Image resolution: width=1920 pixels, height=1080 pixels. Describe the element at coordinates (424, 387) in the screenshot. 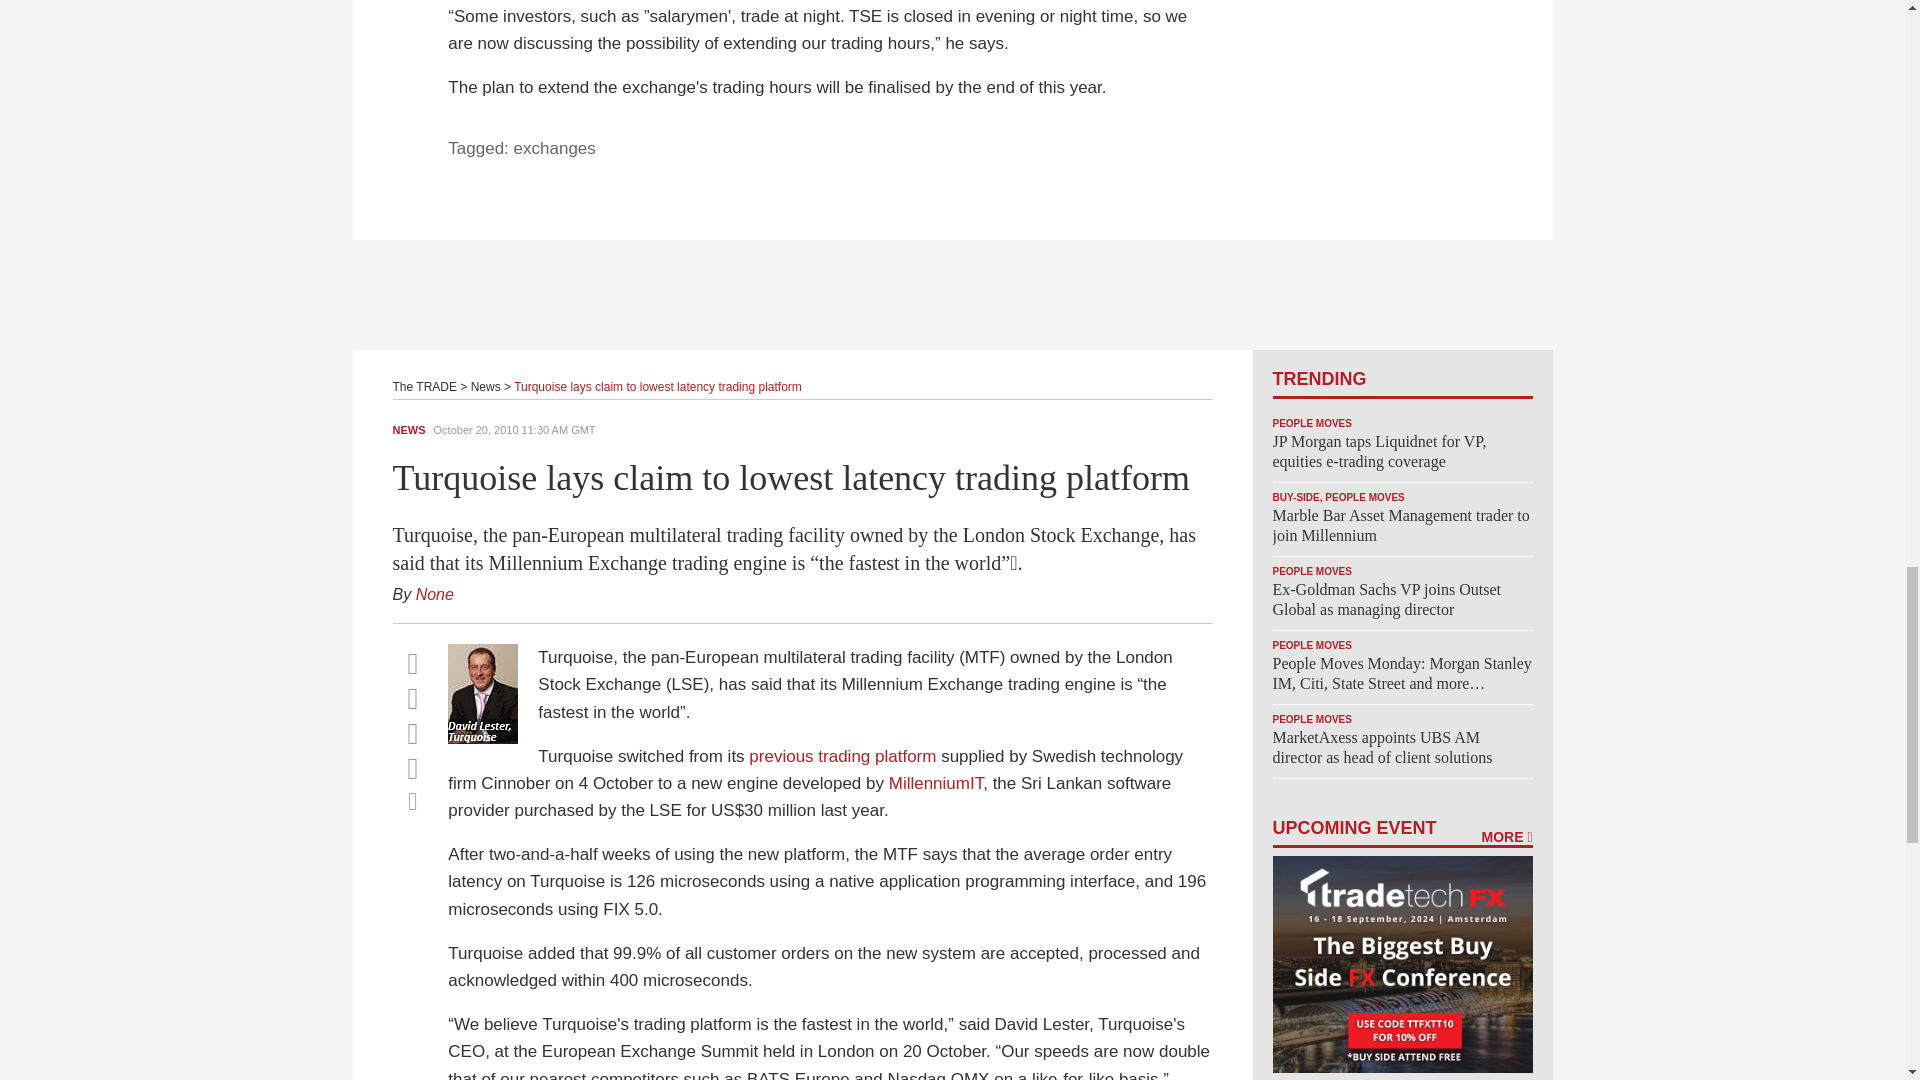

I see `Go to The TRADE.` at that location.